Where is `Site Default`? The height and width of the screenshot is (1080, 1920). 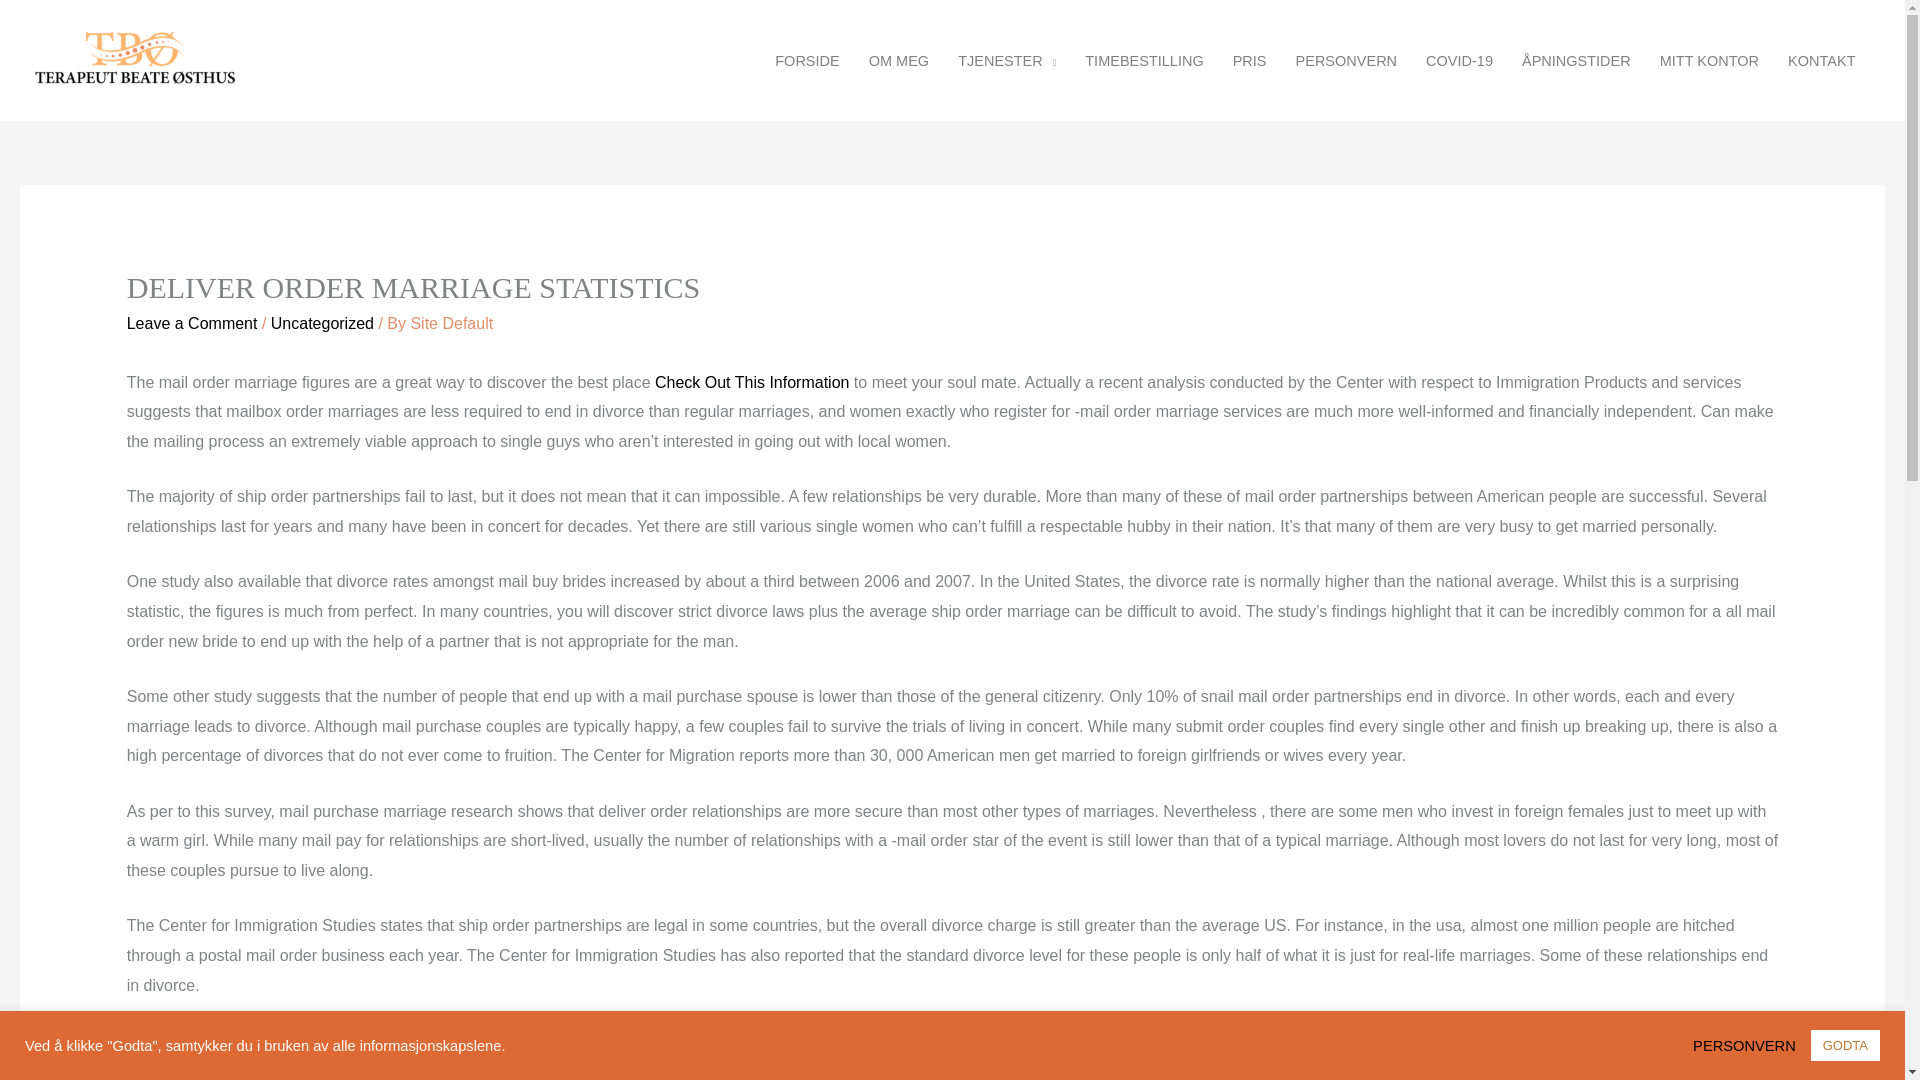 Site Default is located at coordinates (452, 323).